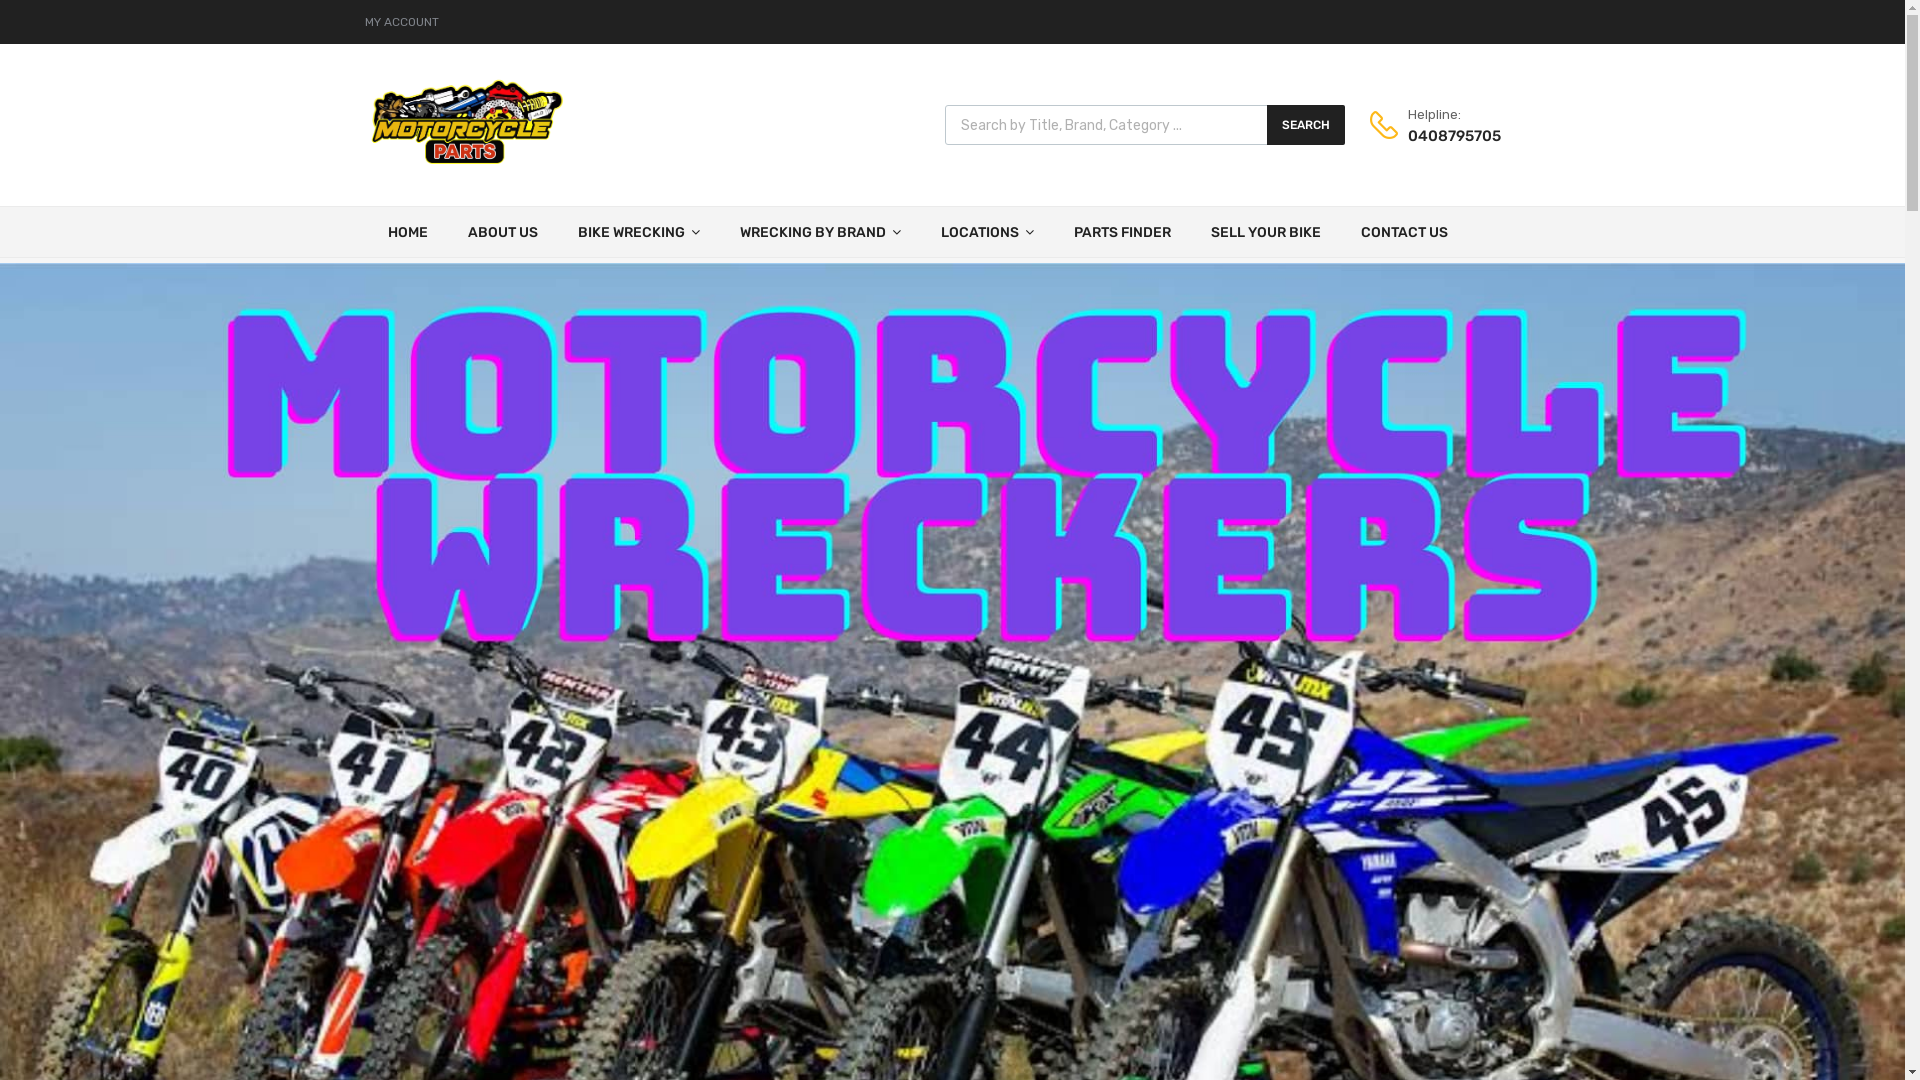  Describe the element at coordinates (408, 232) in the screenshot. I see `HOME` at that location.